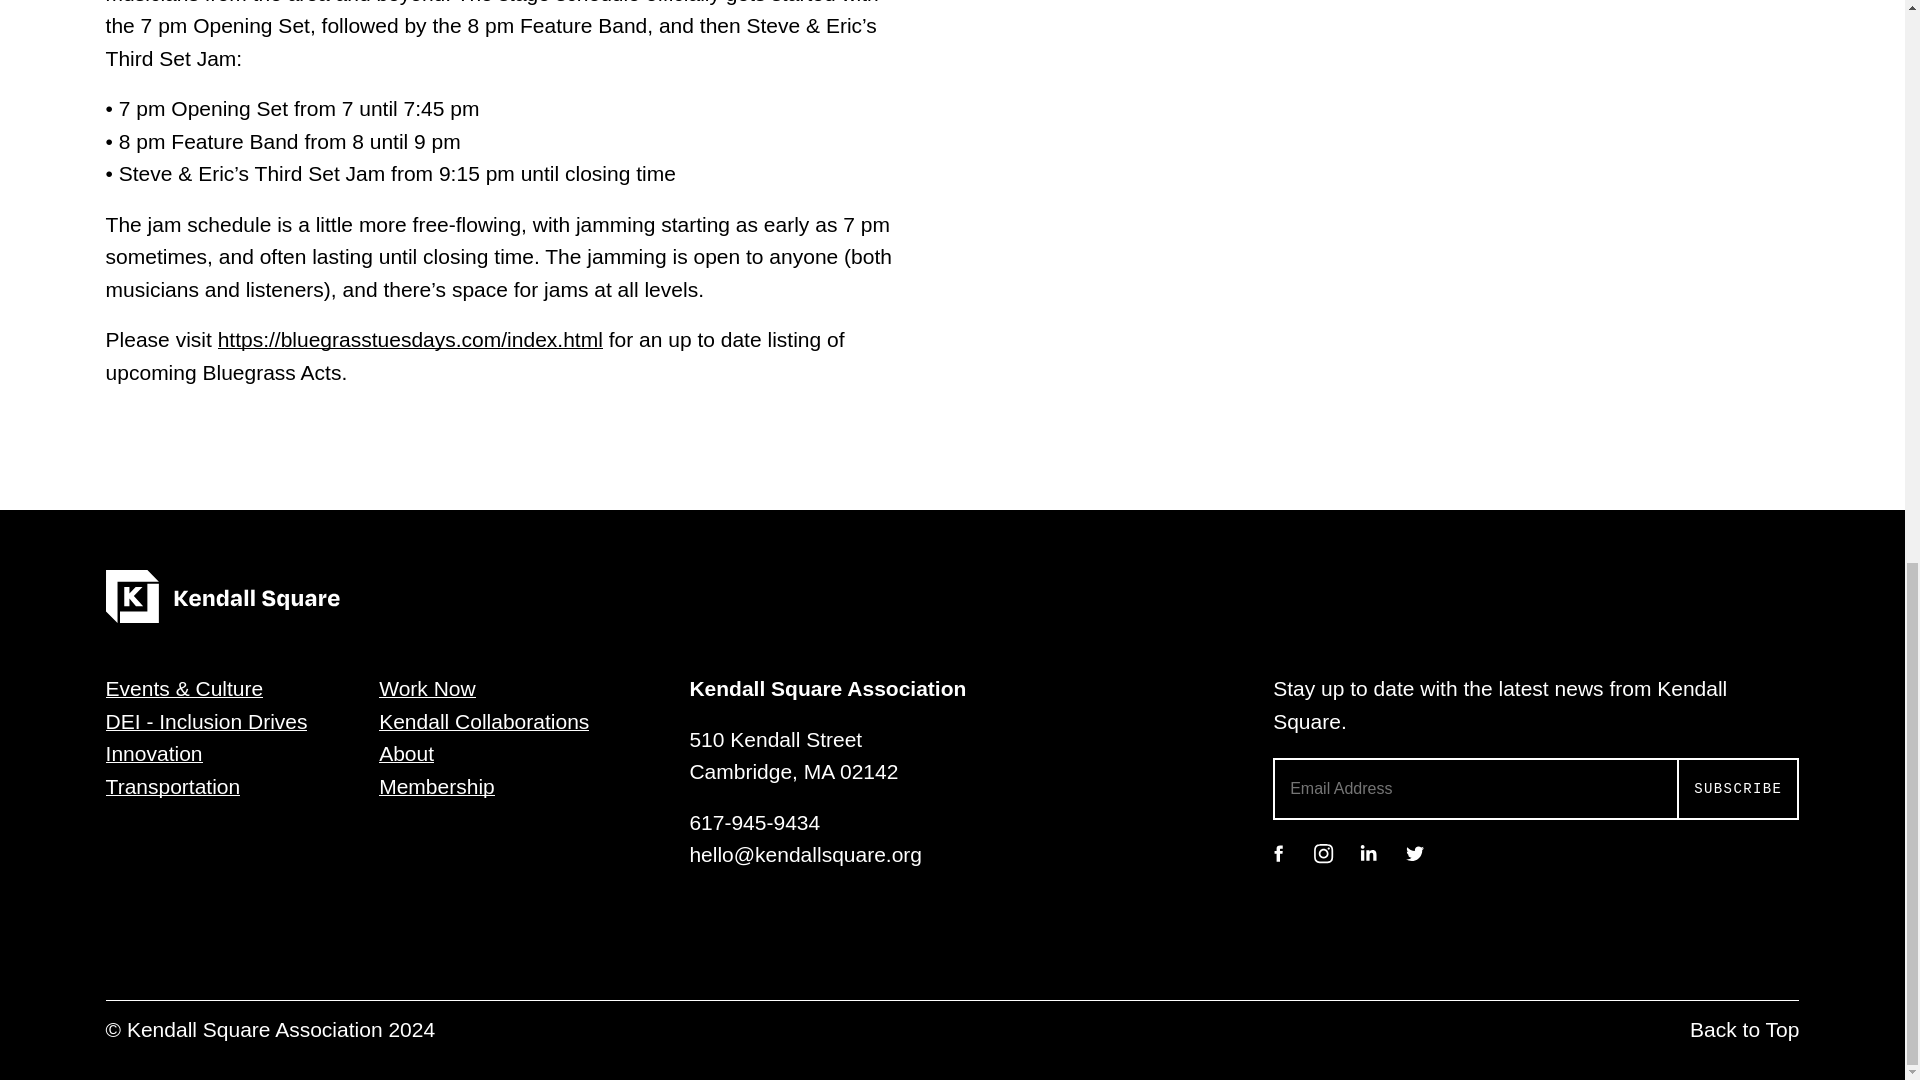  What do you see at coordinates (206, 737) in the screenshot?
I see `DEI - Inclusion Drives Innovation` at bounding box center [206, 737].